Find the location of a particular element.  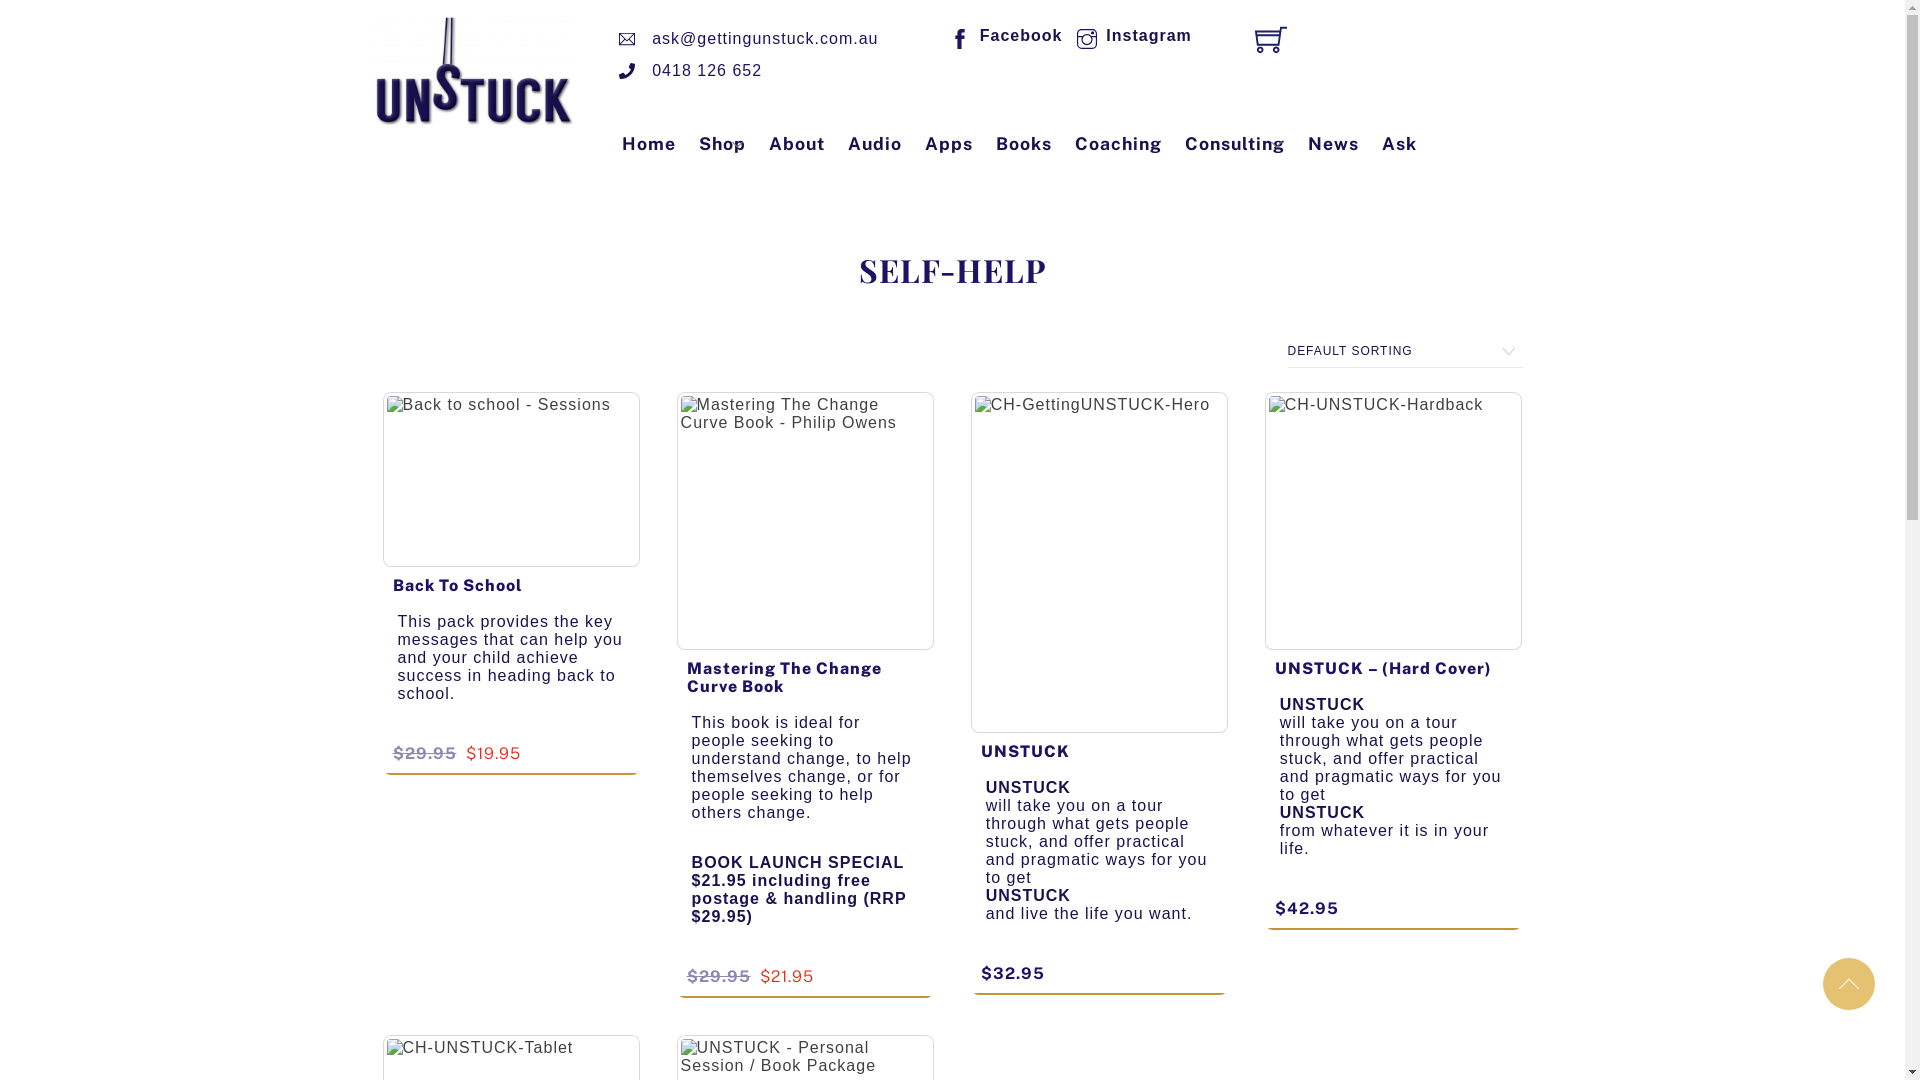

Shop is located at coordinates (722, 144).